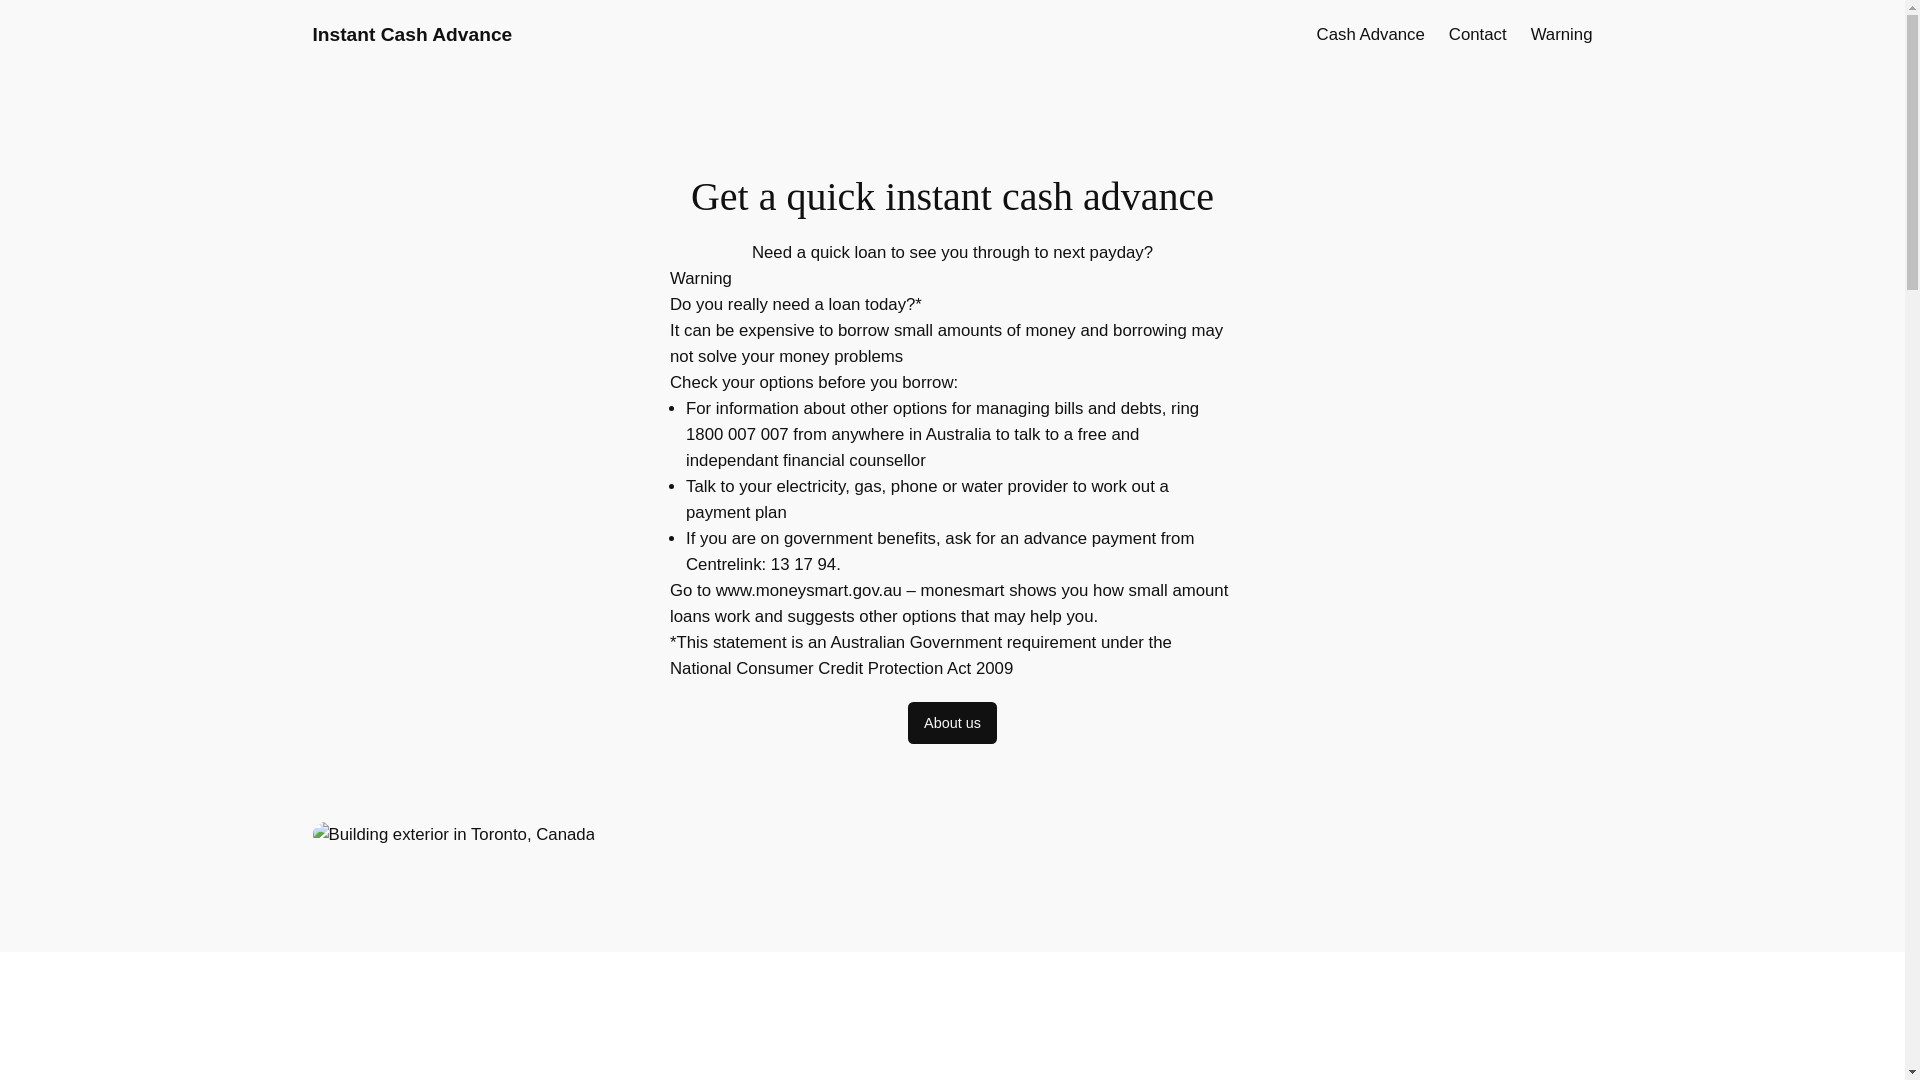  What do you see at coordinates (1478, 35) in the screenshot?
I see `Contact` at bounding box center [1478, 35].